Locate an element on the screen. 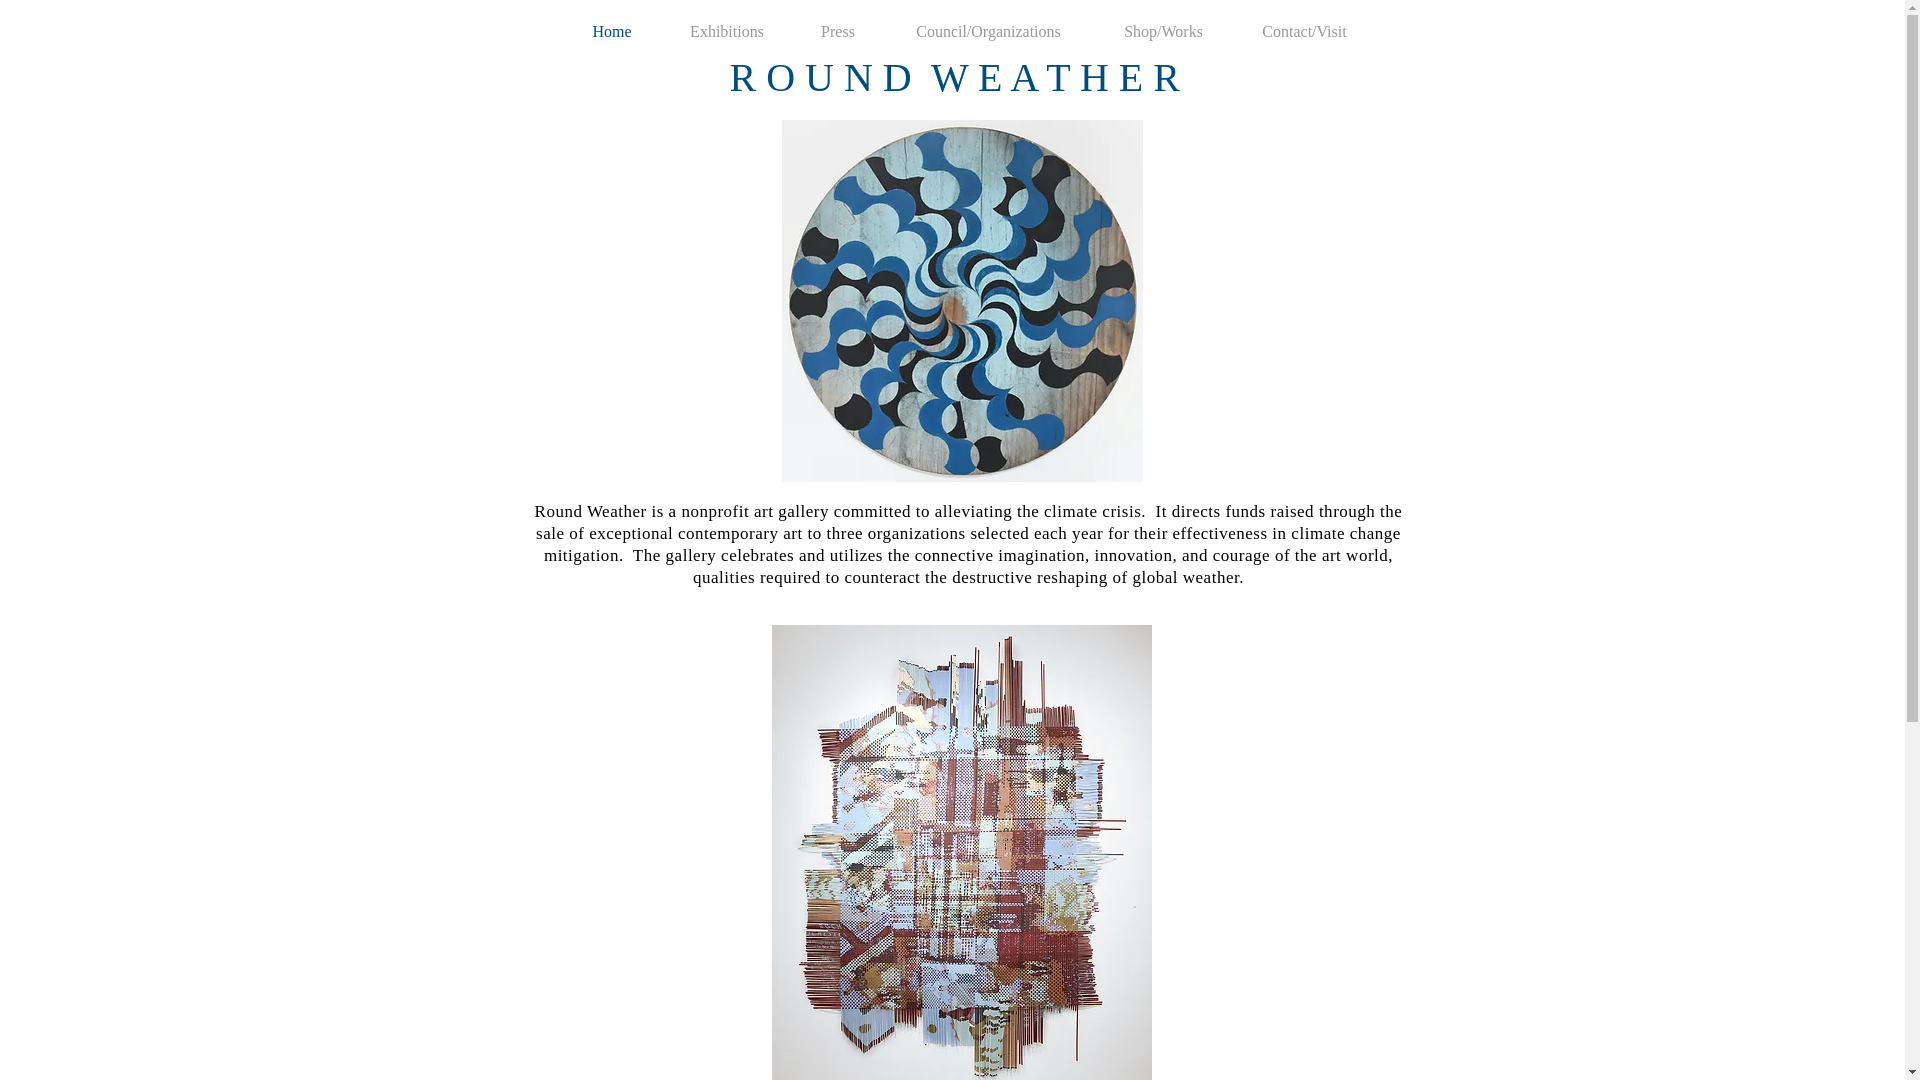  Home is located at coordinates (611, 30).